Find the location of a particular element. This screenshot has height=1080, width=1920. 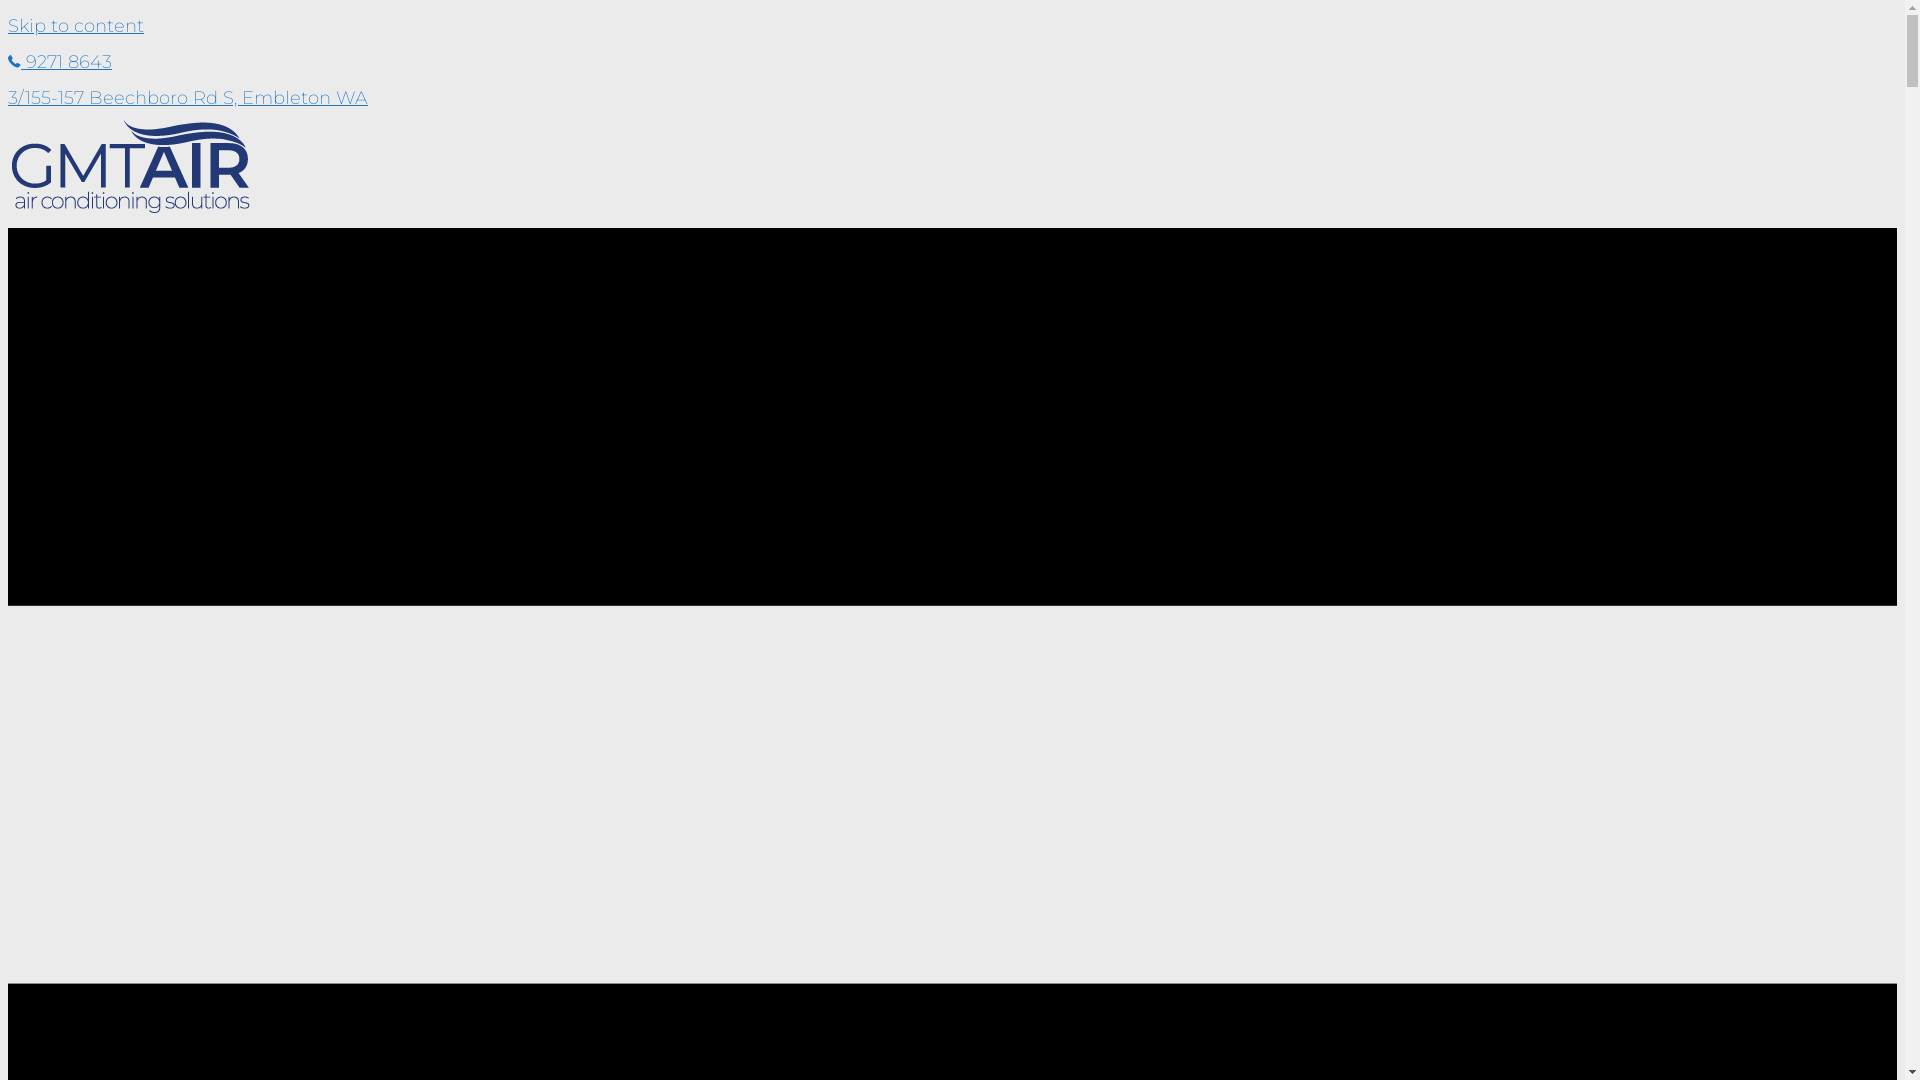

3/155-157 Beechboro Rd S, Embleton WA is located at coordinates (188, 98).